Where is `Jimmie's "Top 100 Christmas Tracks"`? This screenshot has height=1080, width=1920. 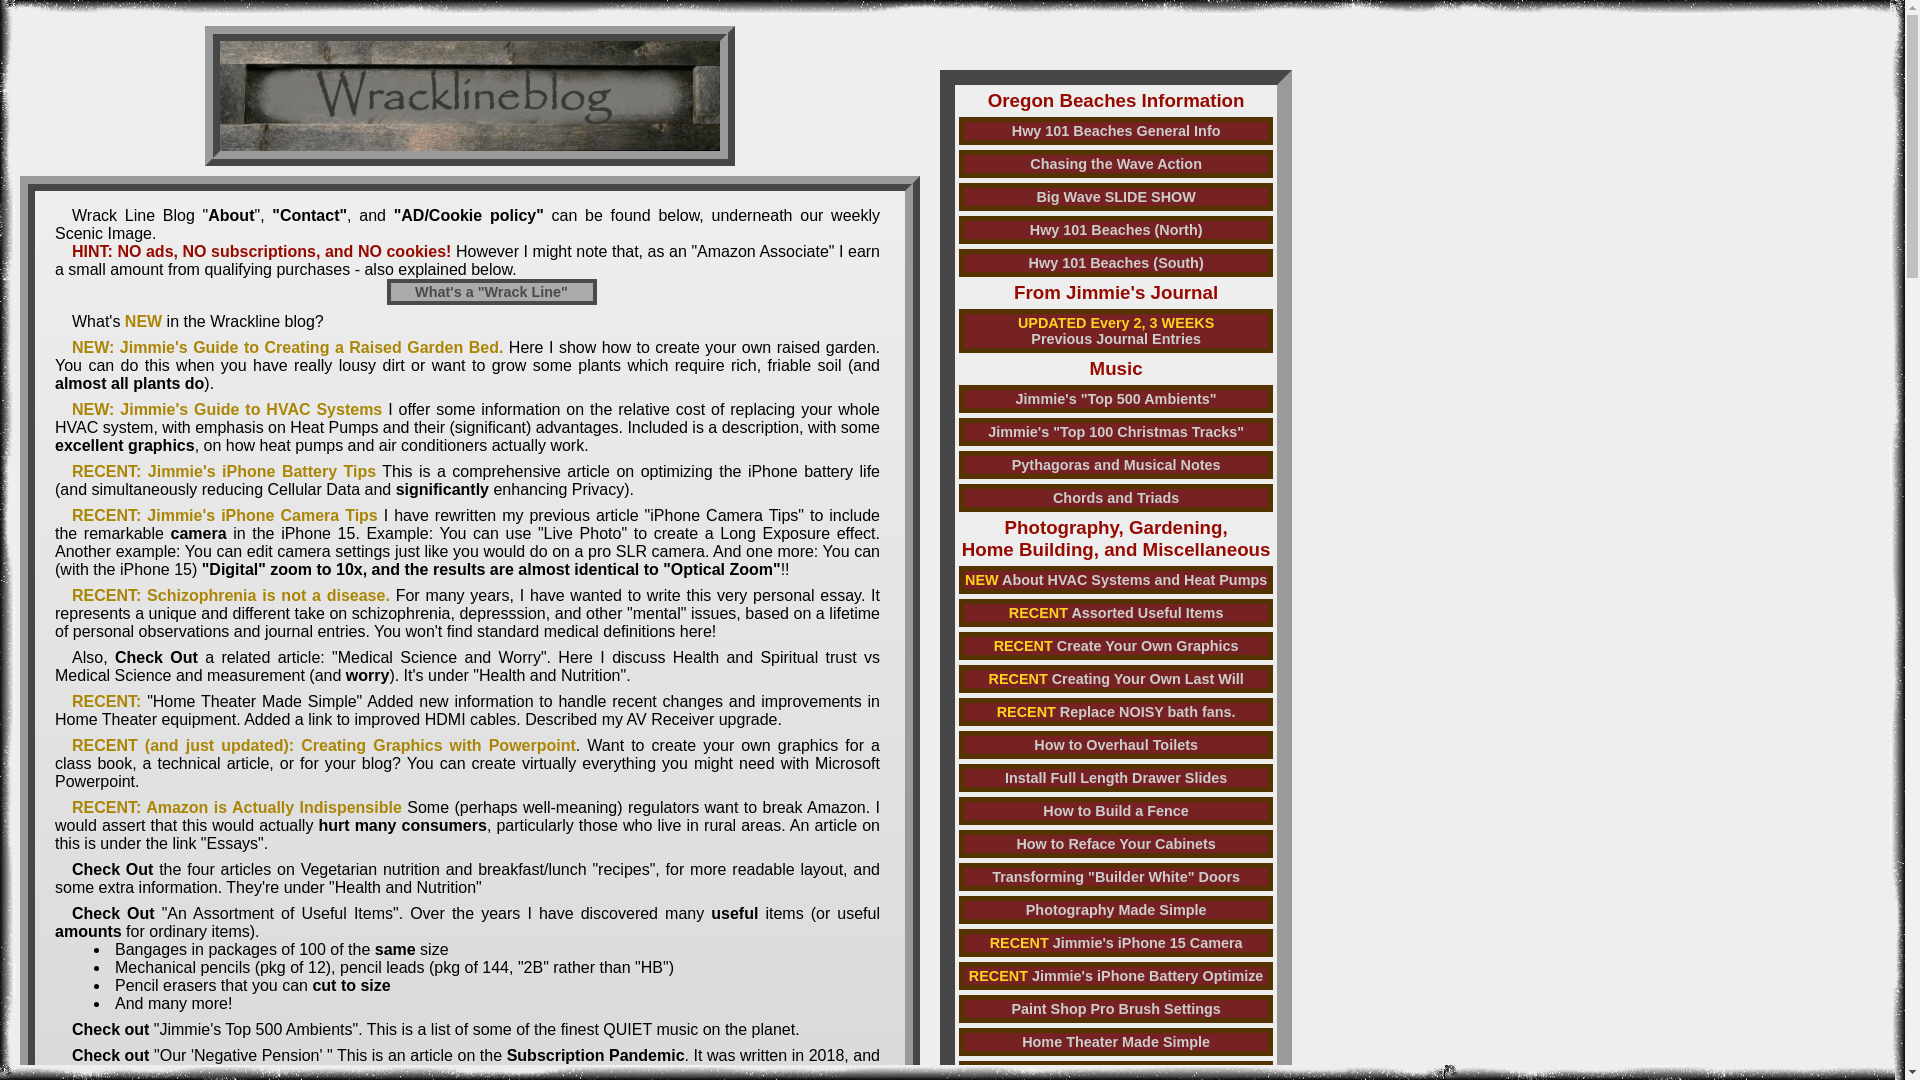 Jimmie's "Top 100 Christmas Tracks" is located at coordinates (1115, 711).